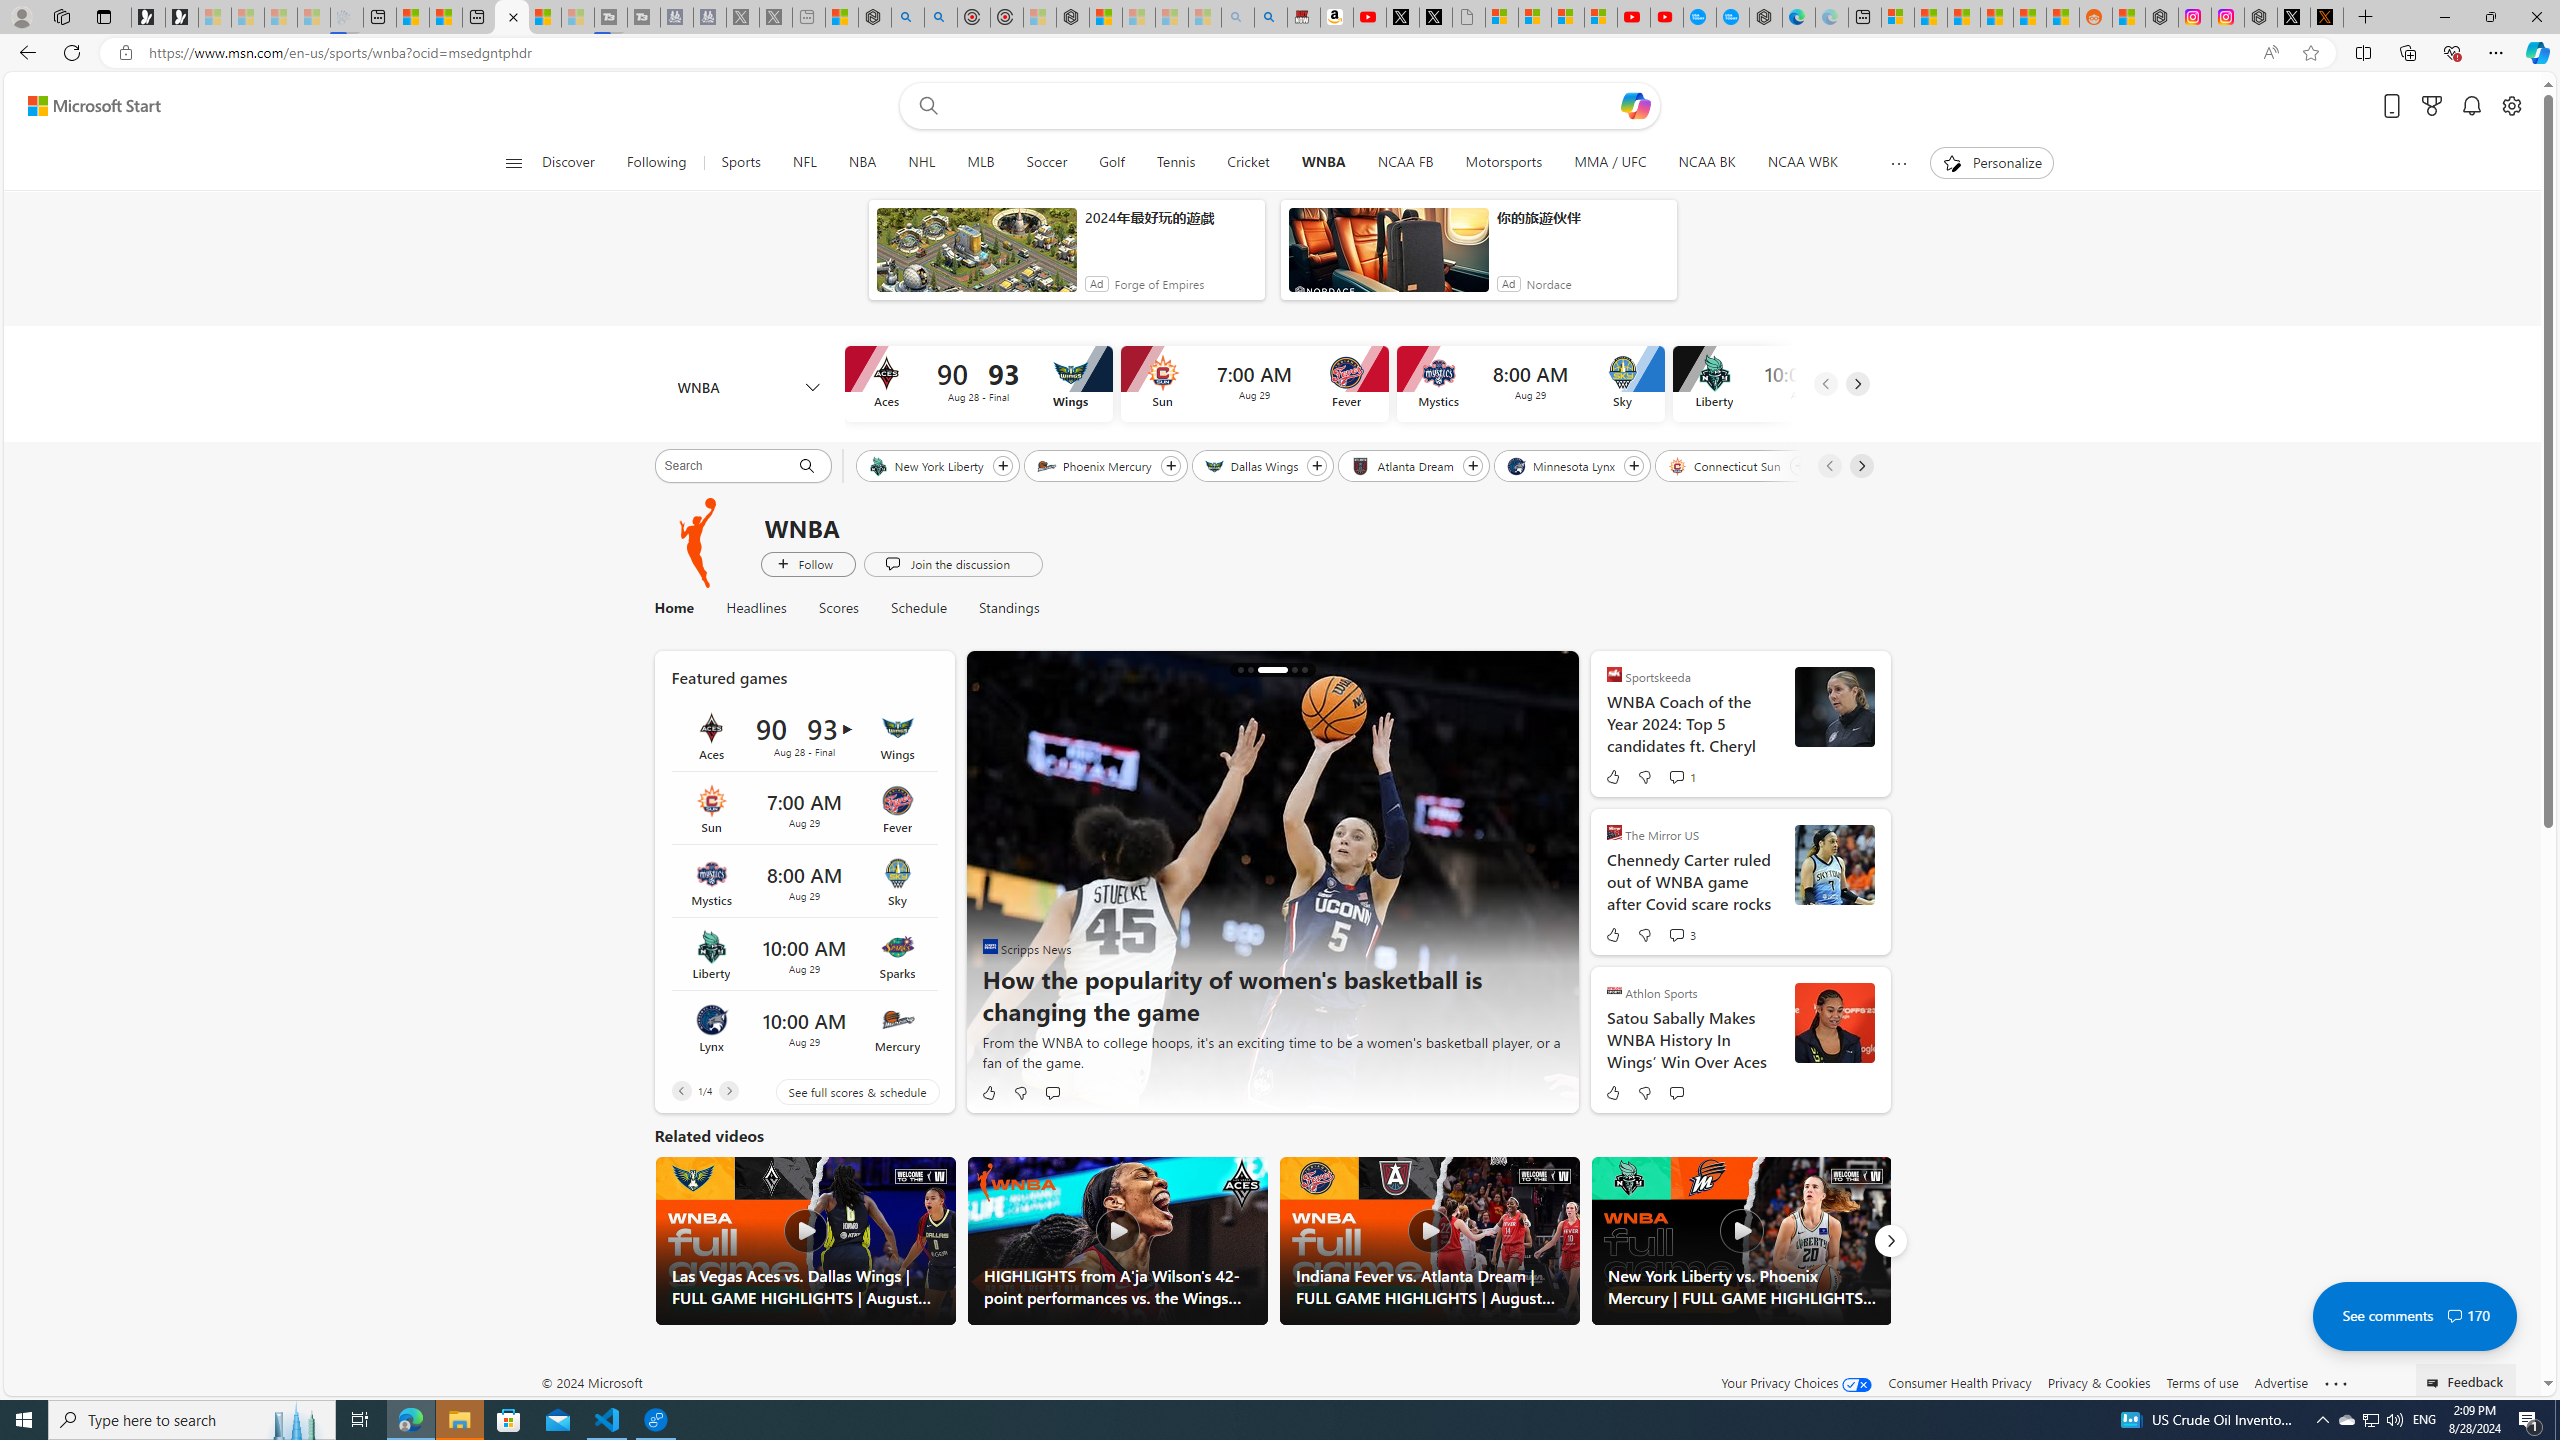 The image size is (2560, 1440). I want to click on Class: cwt-icon-vector, so click(2454, 1316).